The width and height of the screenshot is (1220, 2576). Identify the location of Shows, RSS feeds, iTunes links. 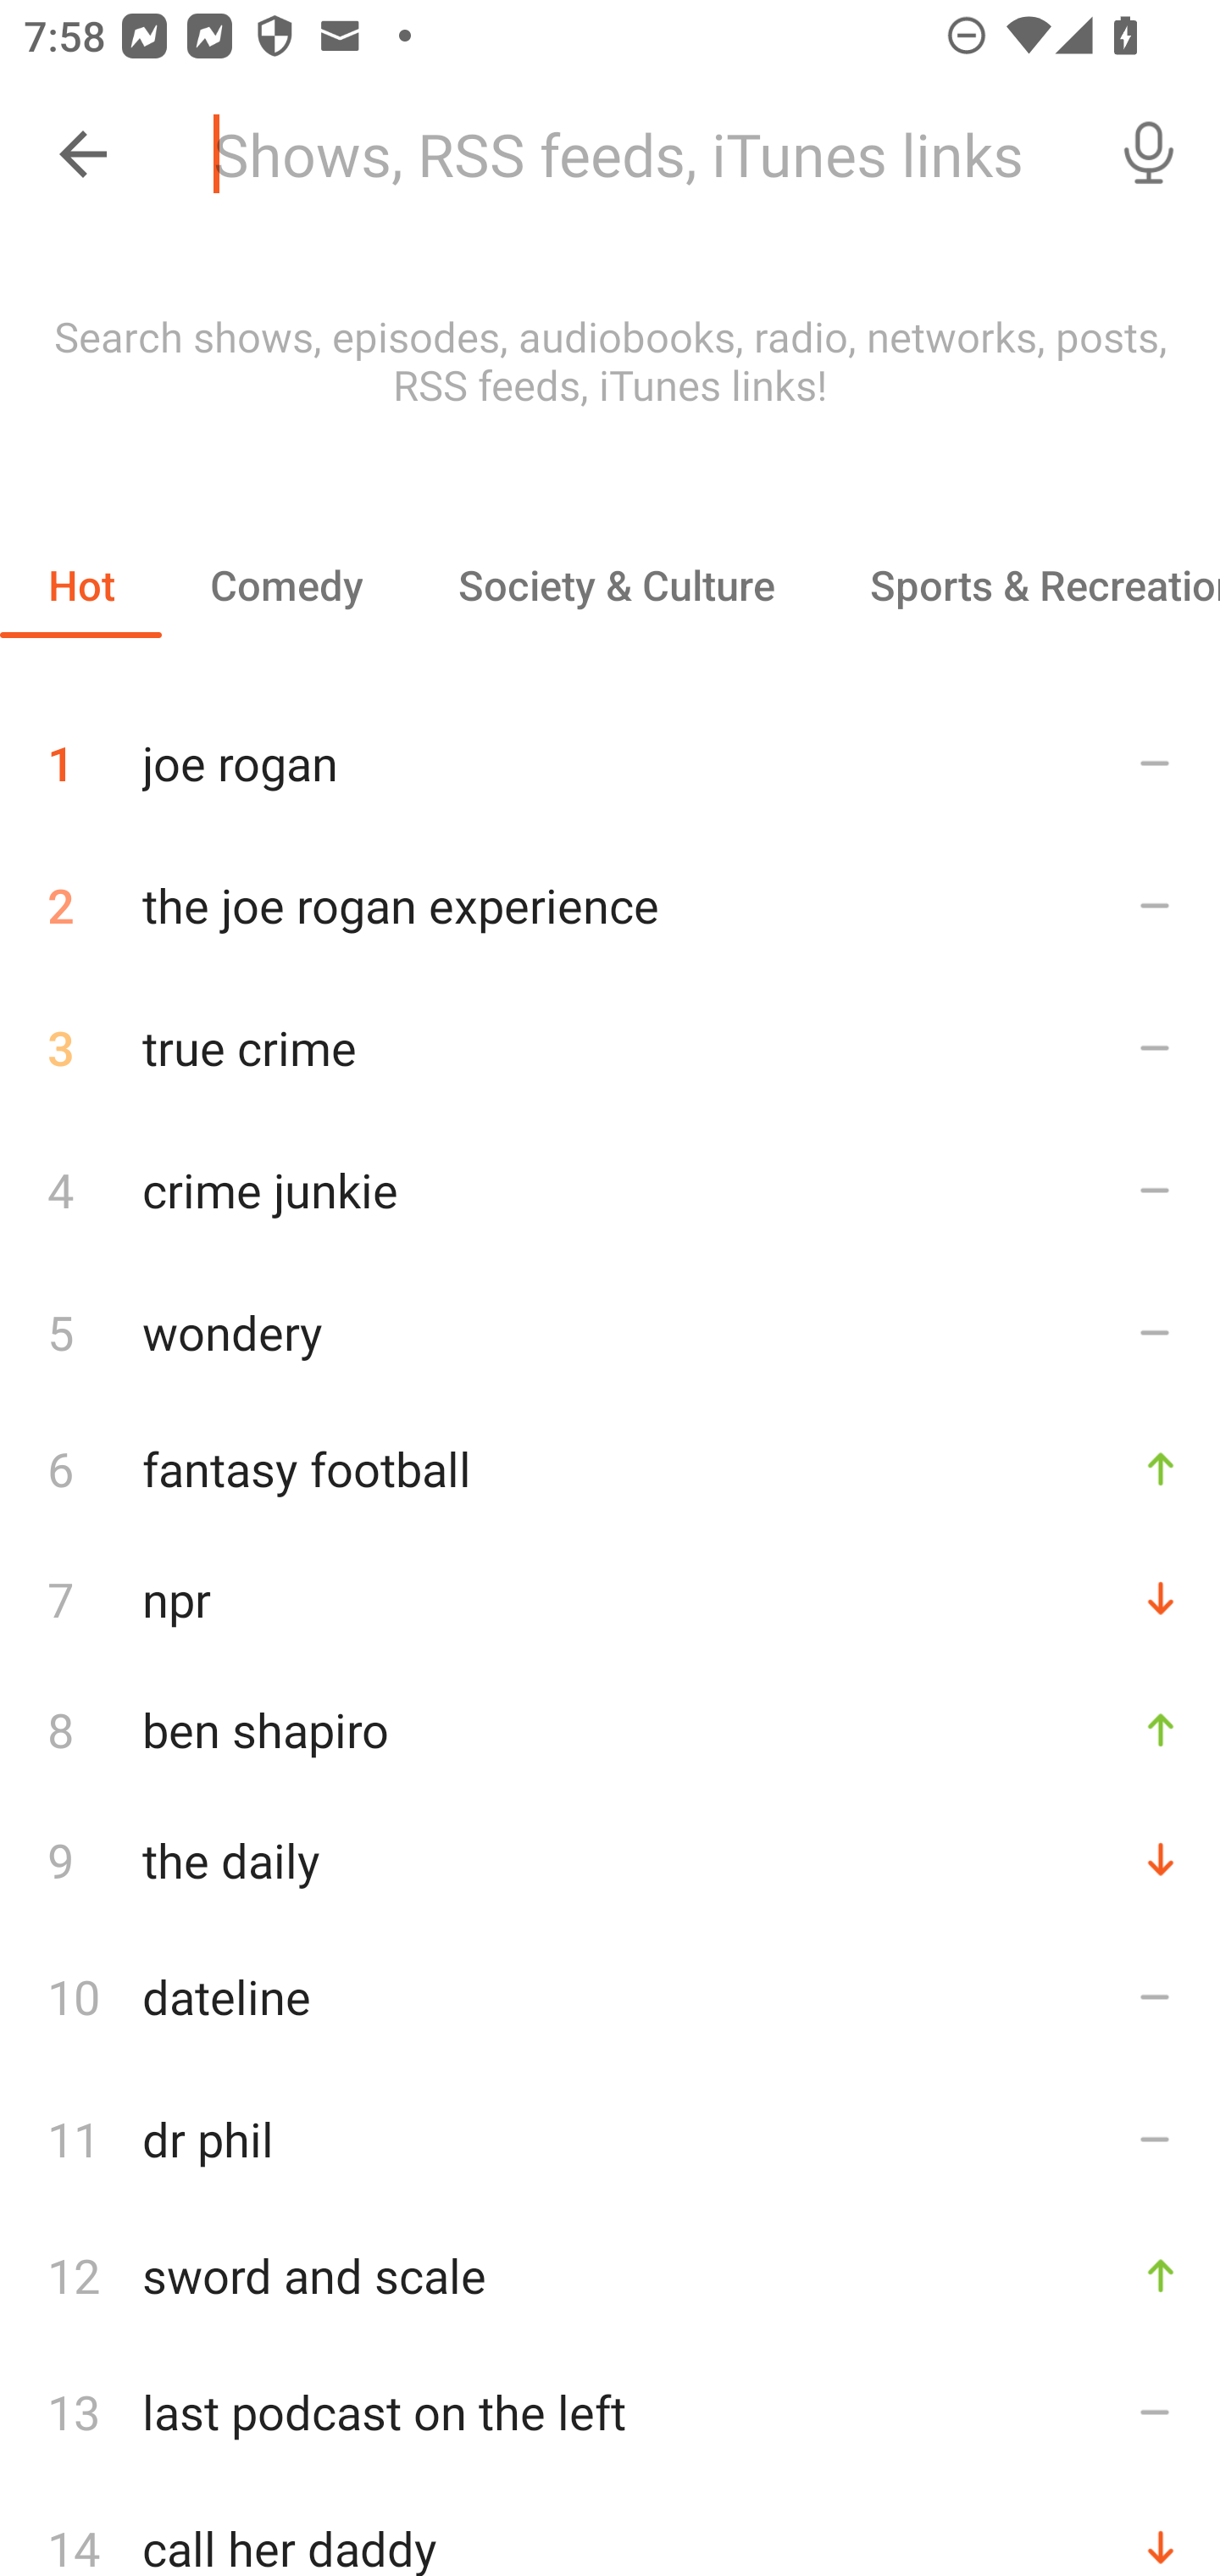
(634, 154).